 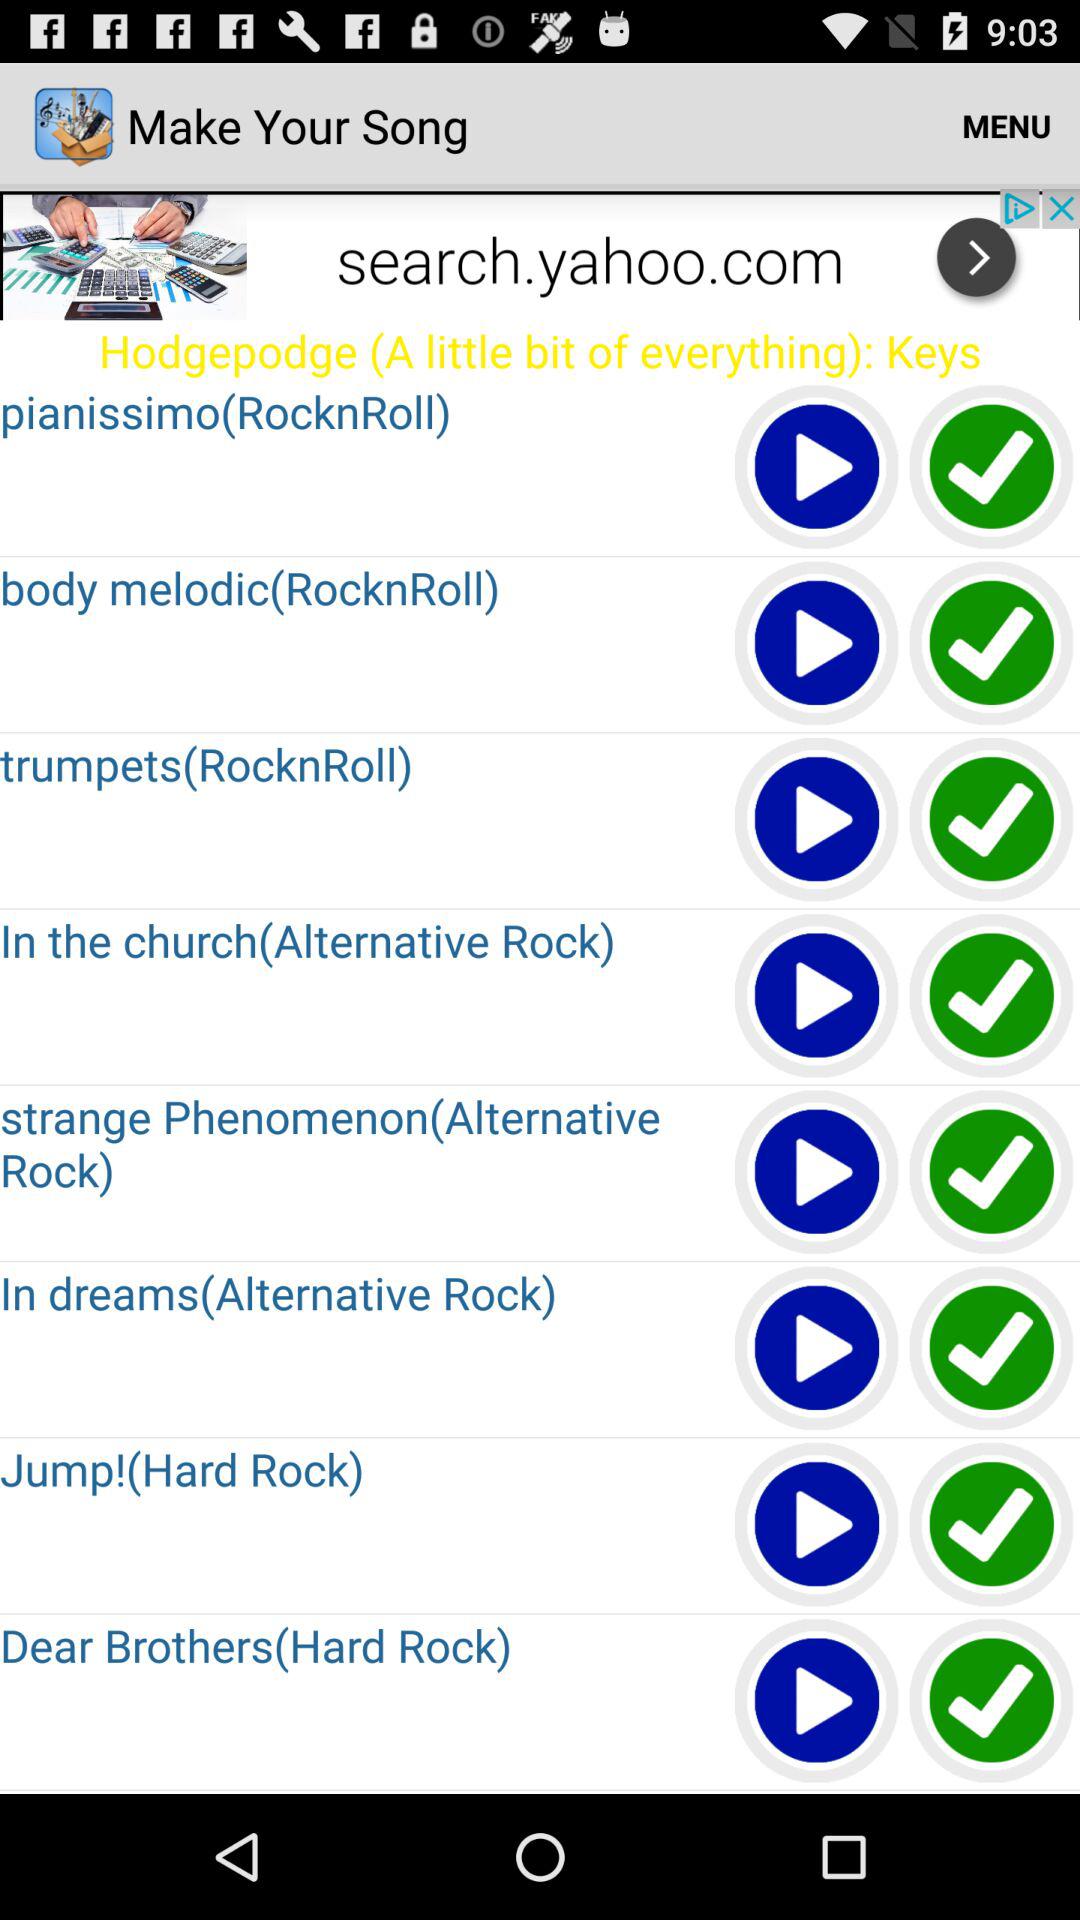 What do you see at coordinates (818, 1702) in the screenshot?
I see `play button` at bounding box center [818, 1702].